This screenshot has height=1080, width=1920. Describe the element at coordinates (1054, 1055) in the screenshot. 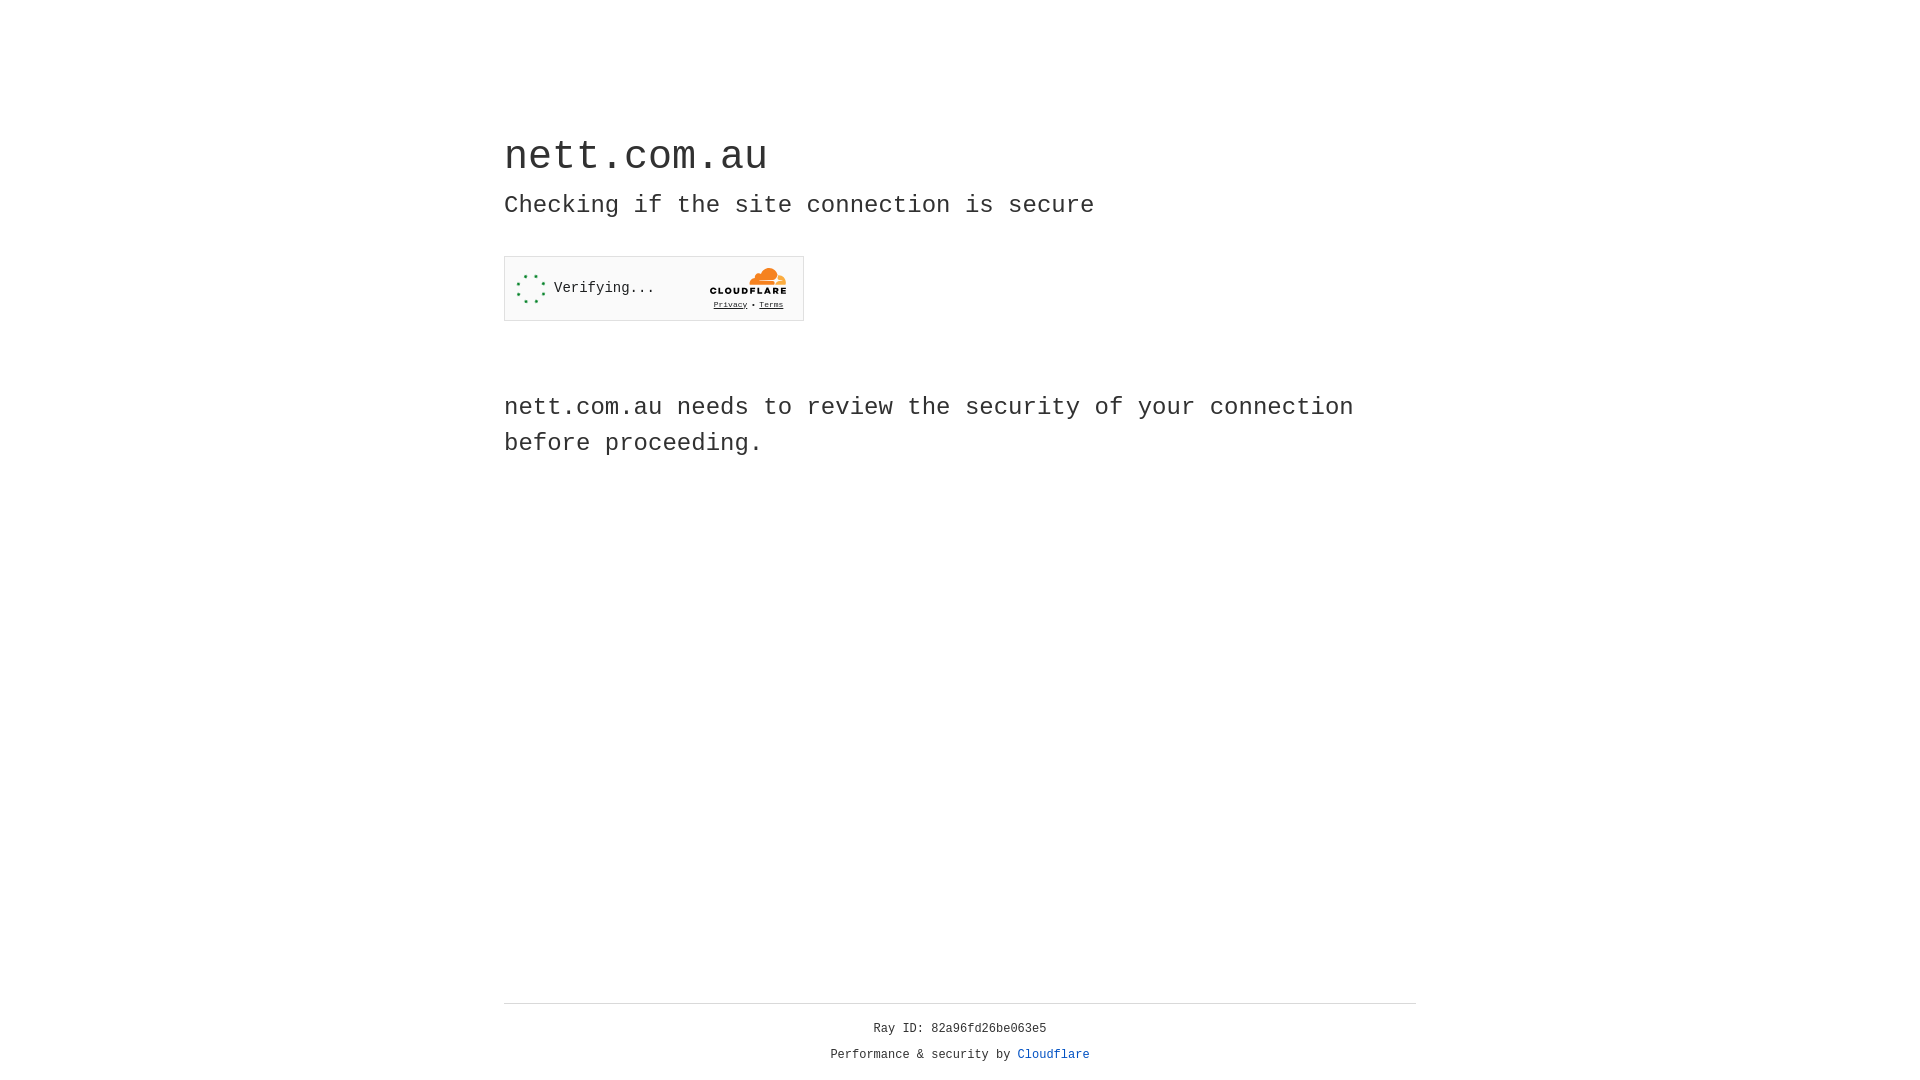

I see `Cloudflare` at that location.